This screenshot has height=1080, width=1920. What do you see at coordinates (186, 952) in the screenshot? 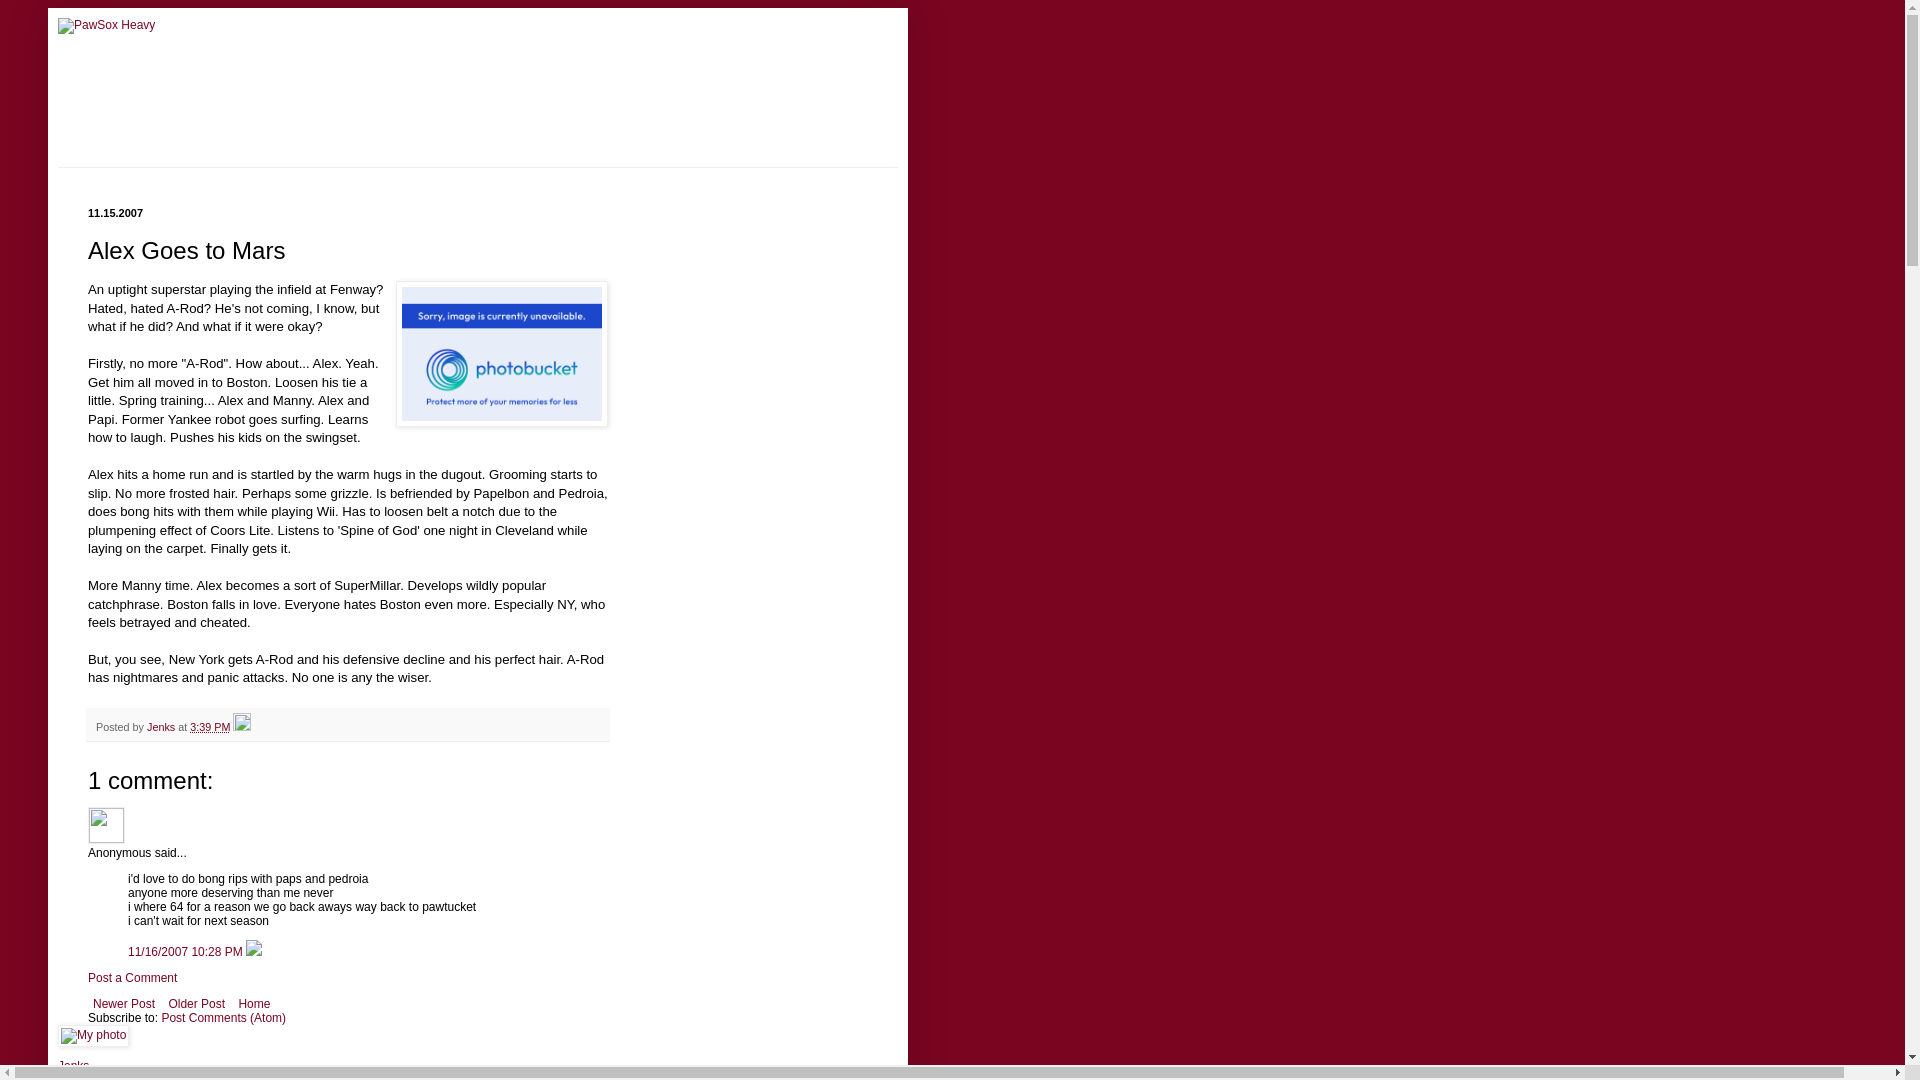
I see `comment permalink` at bounding box center [186, 952].